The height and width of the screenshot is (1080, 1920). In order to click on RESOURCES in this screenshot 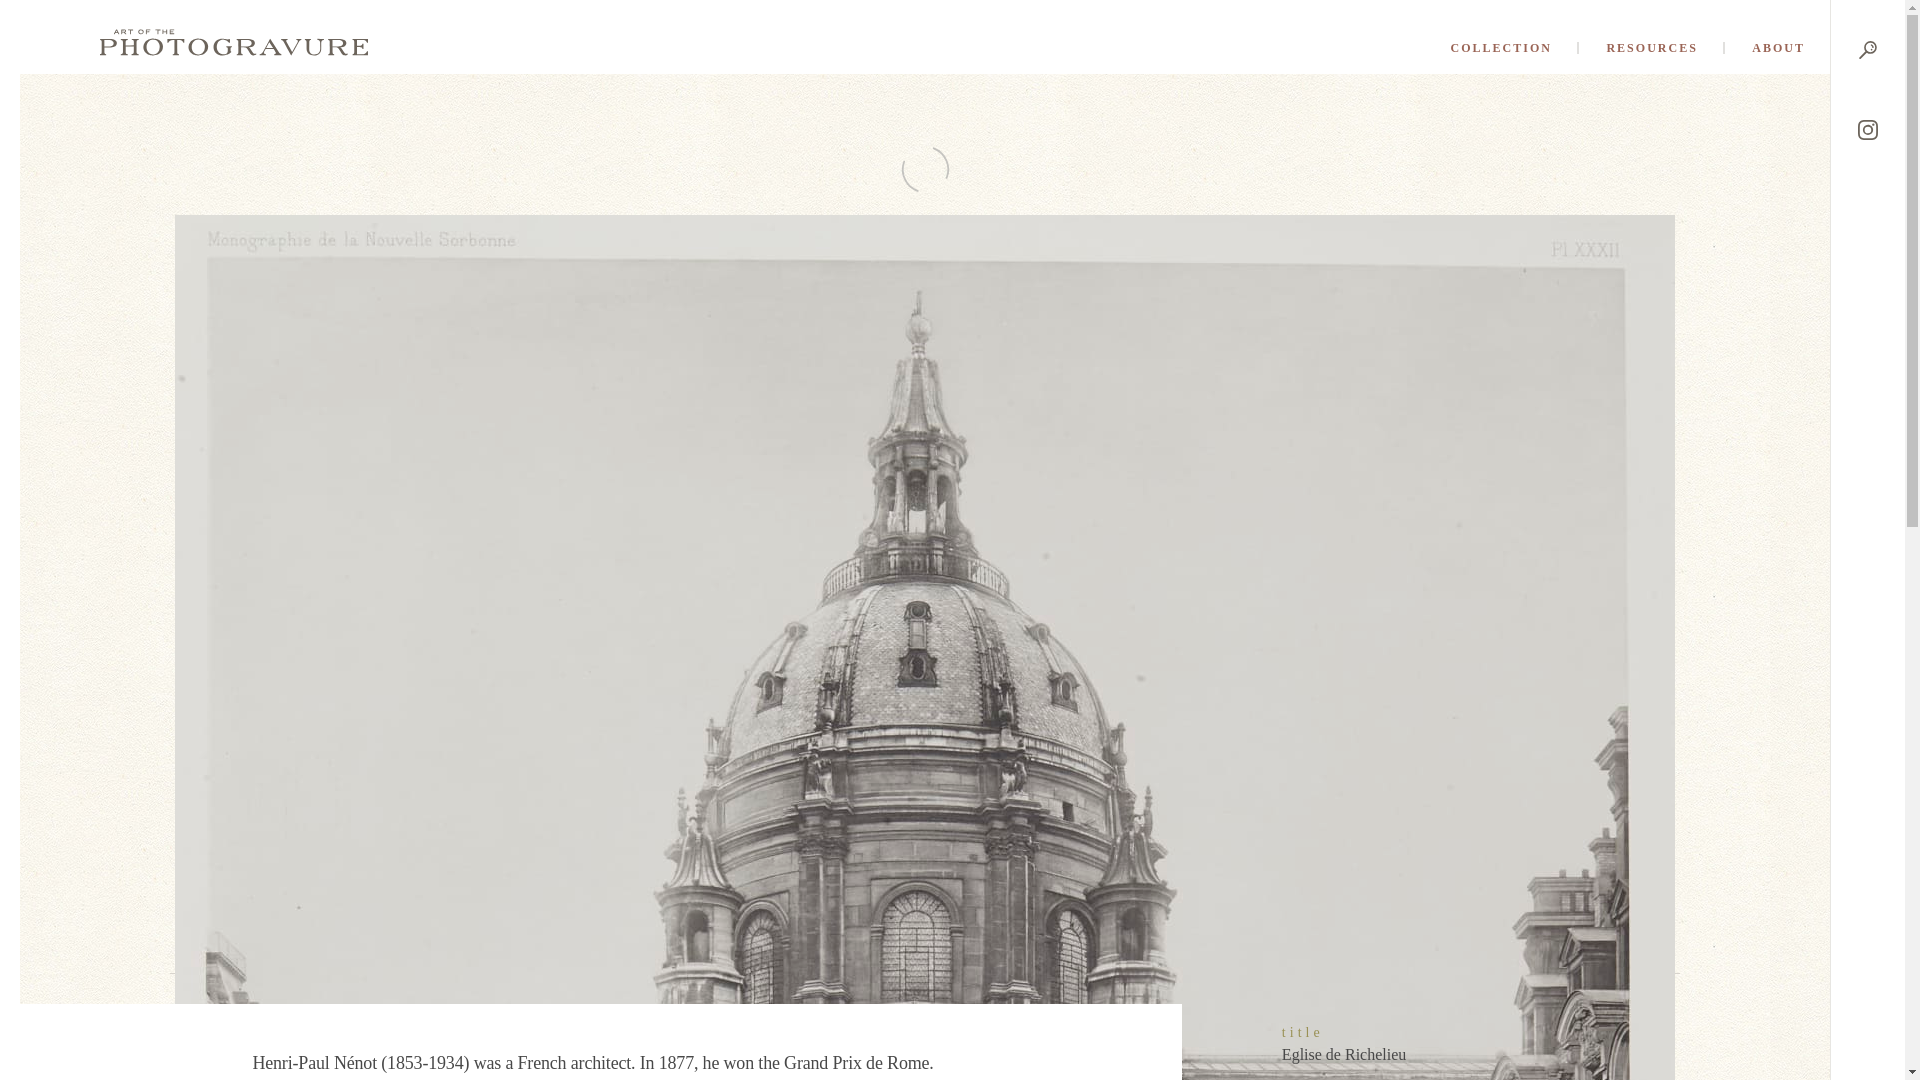, I will do `click(1650, 48)`.